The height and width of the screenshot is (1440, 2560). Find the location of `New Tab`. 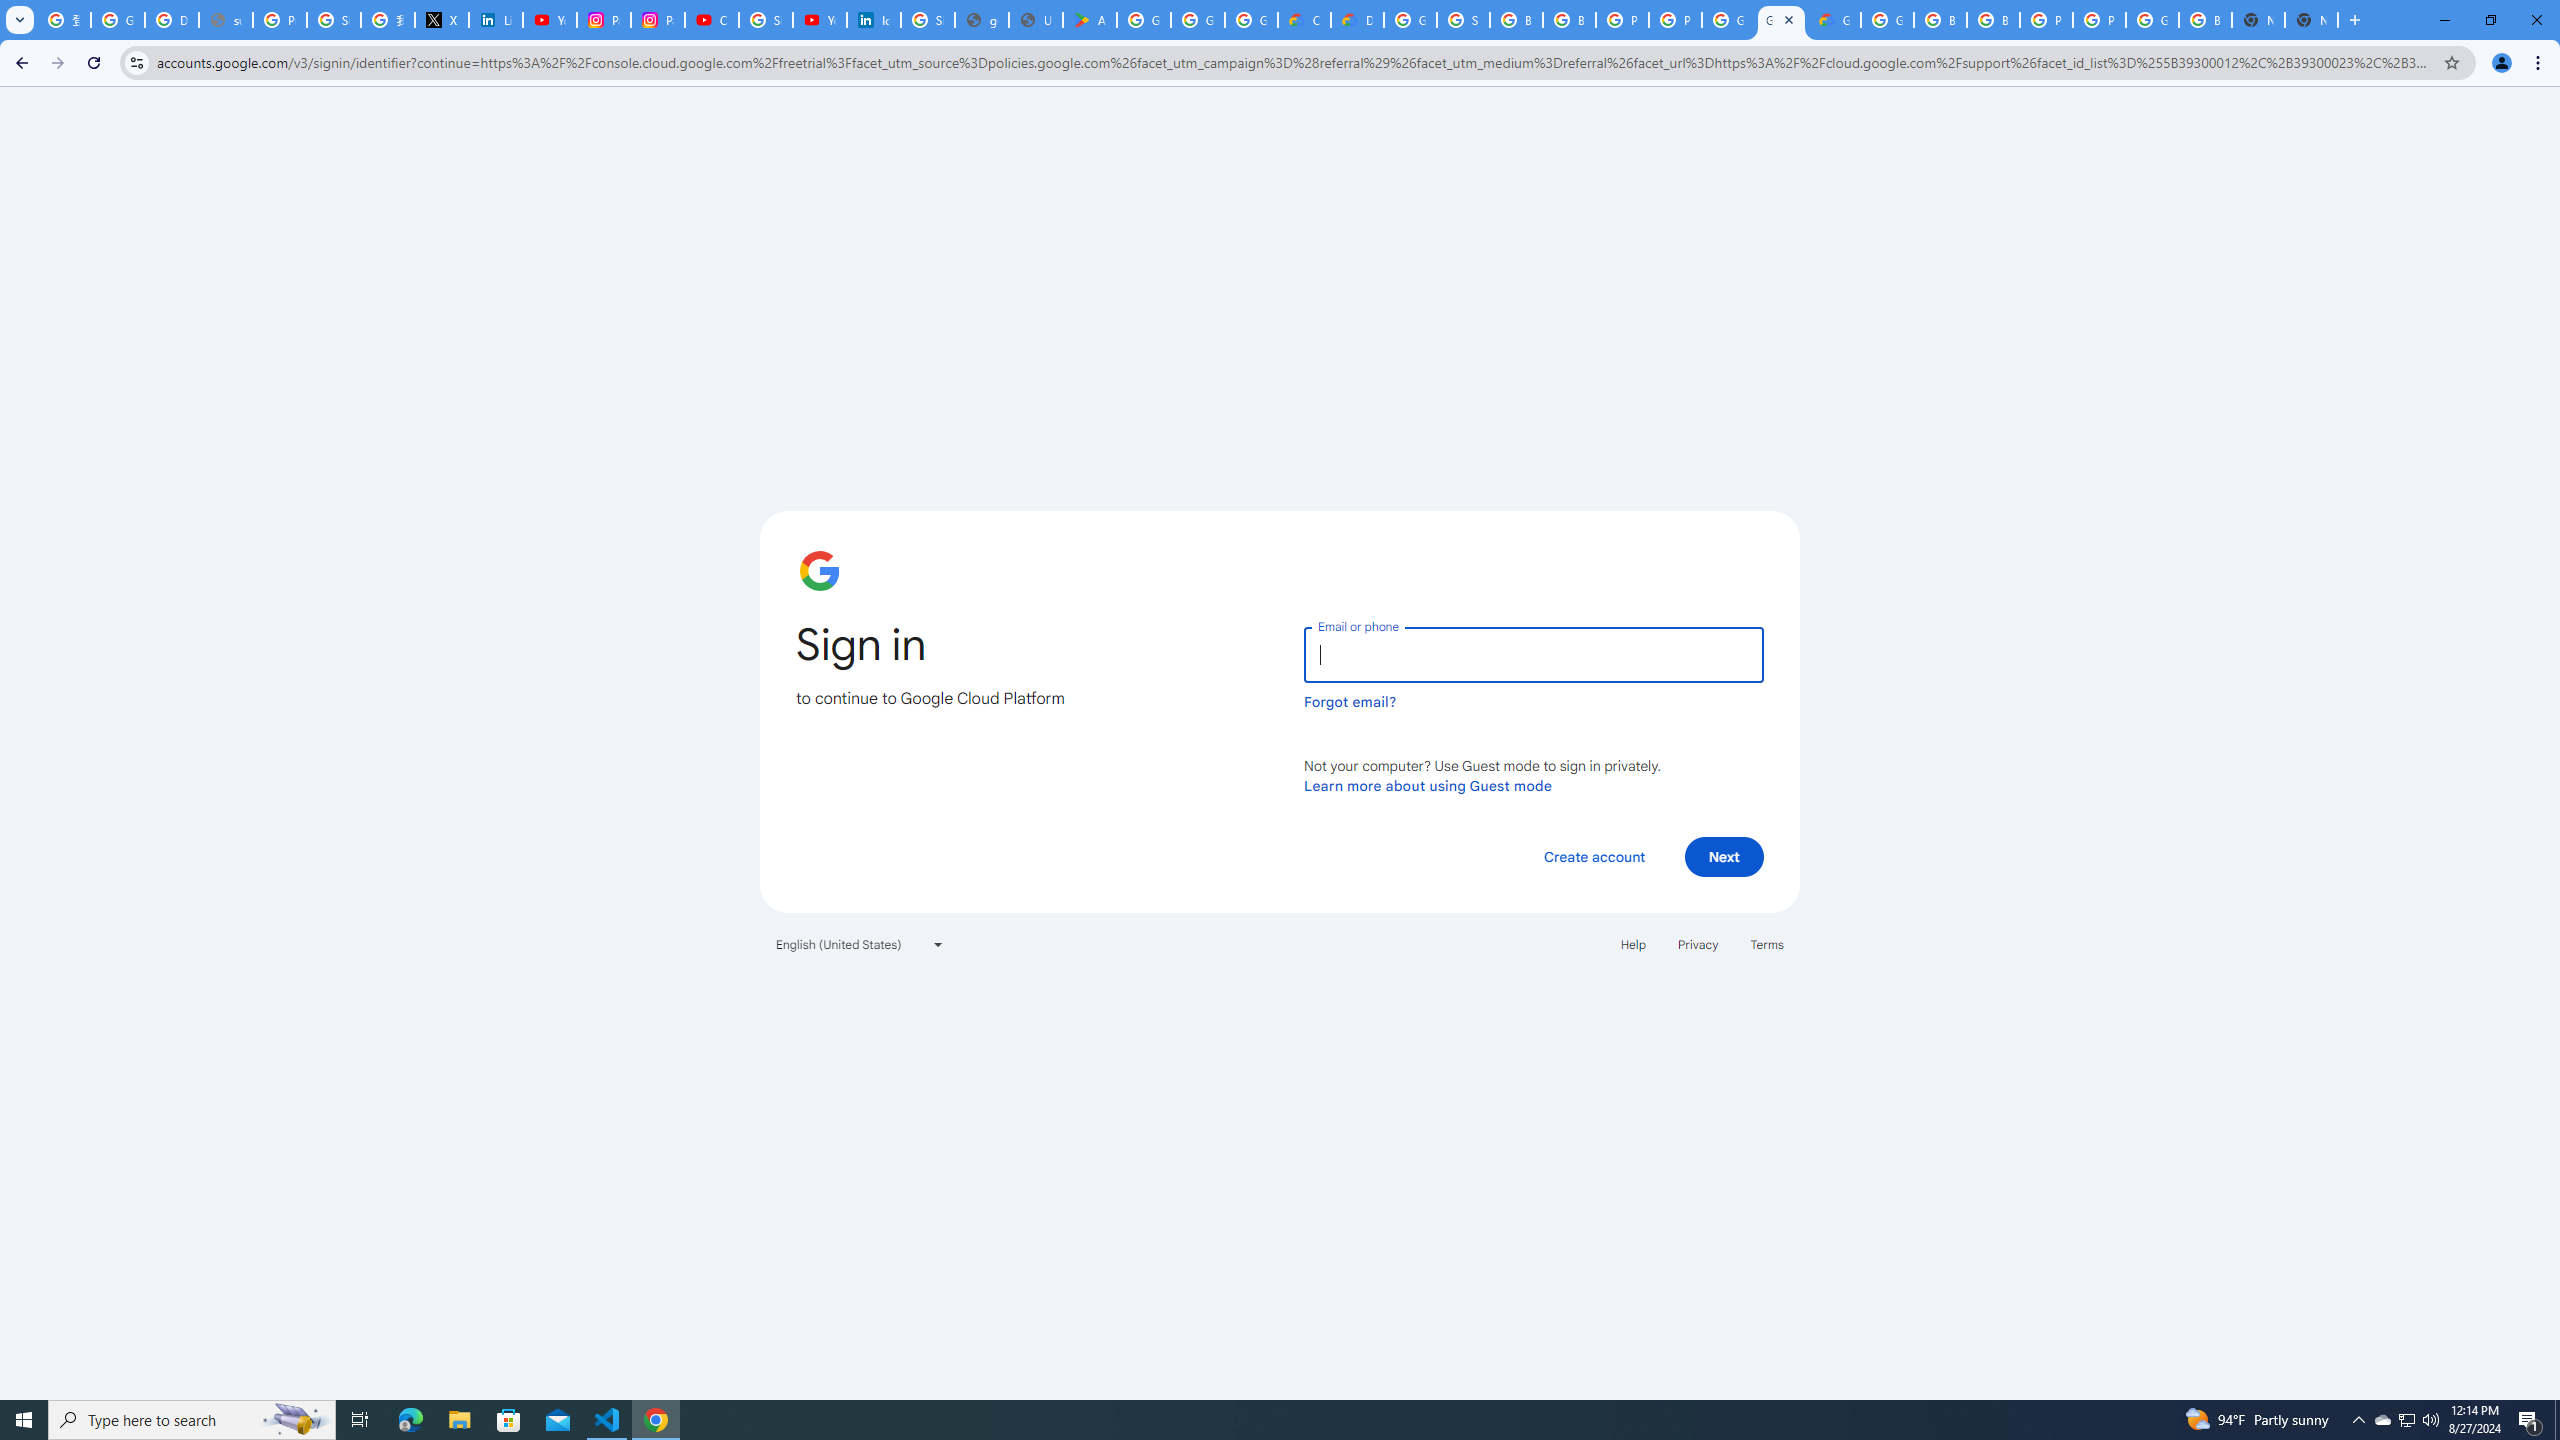

New Tab is located at coordinates (2311, 20).